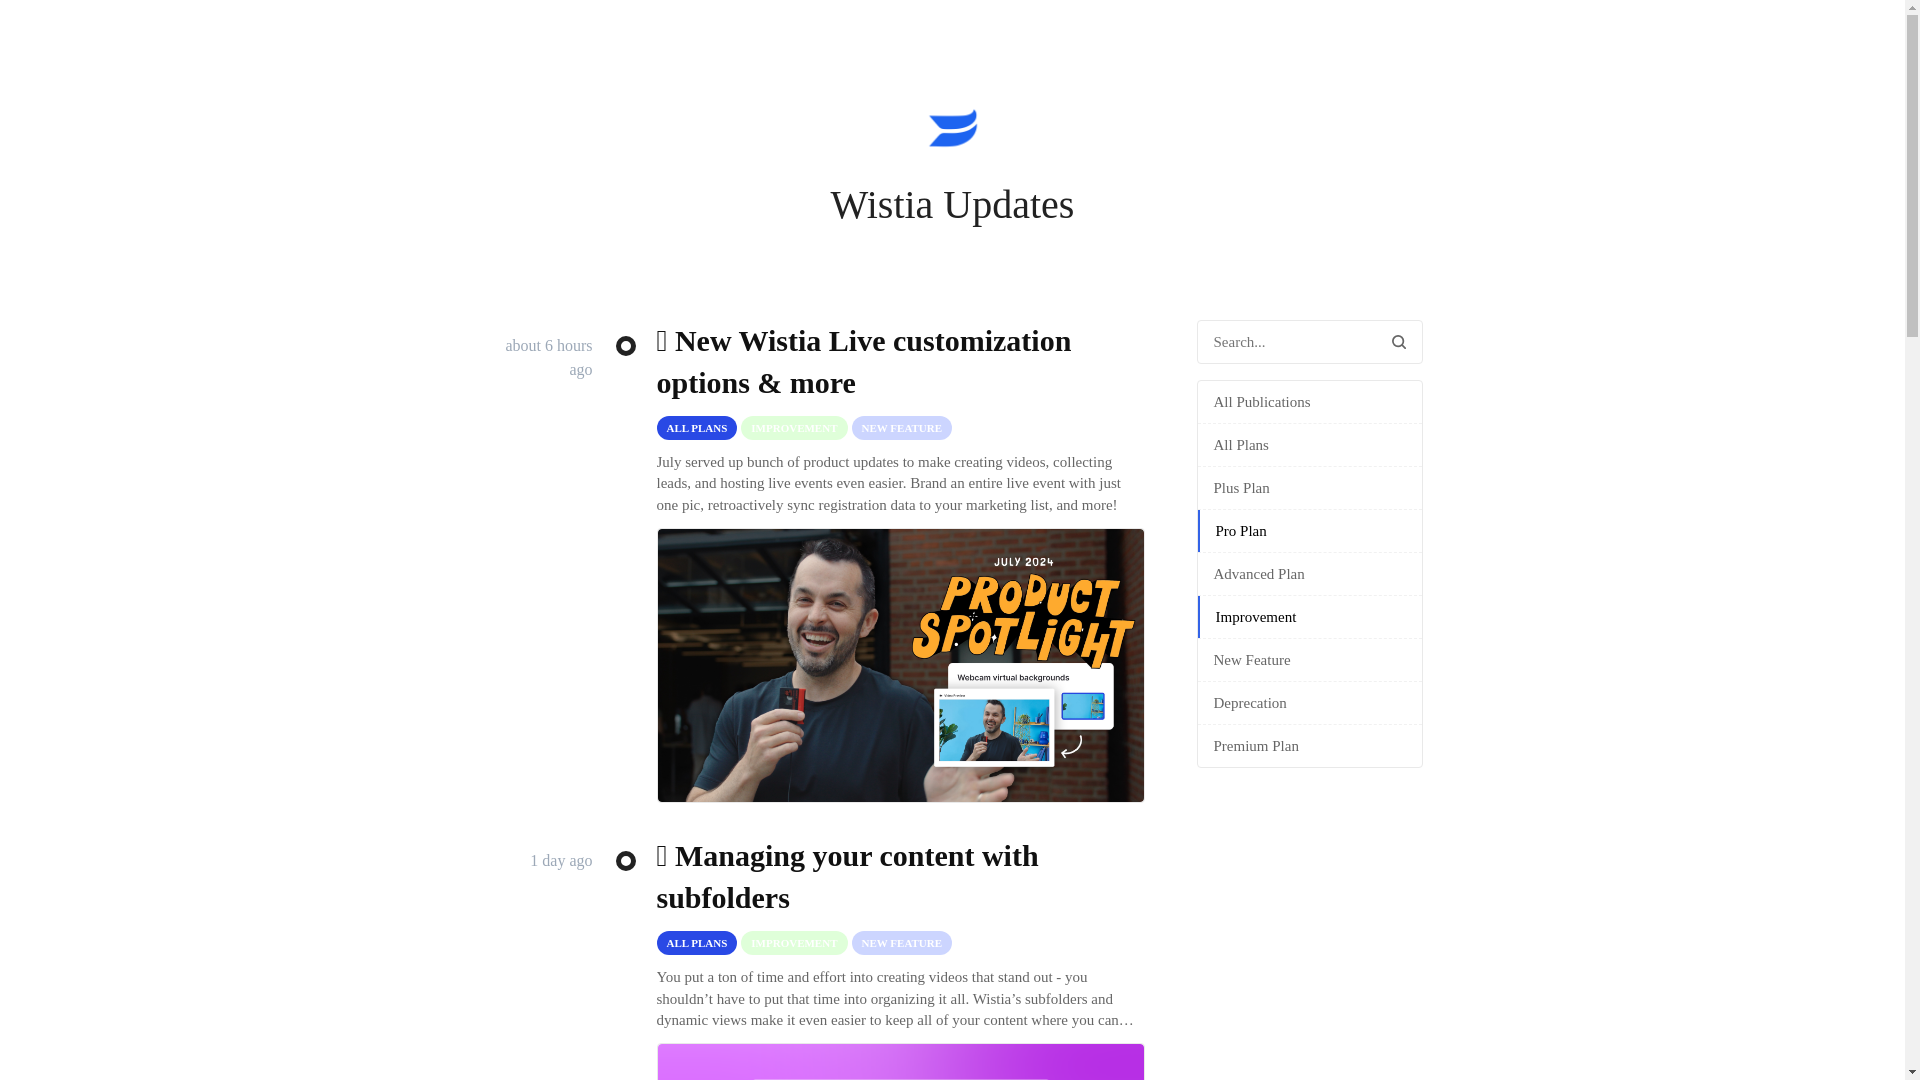  I want to click on Wistia, so click(952, 132).